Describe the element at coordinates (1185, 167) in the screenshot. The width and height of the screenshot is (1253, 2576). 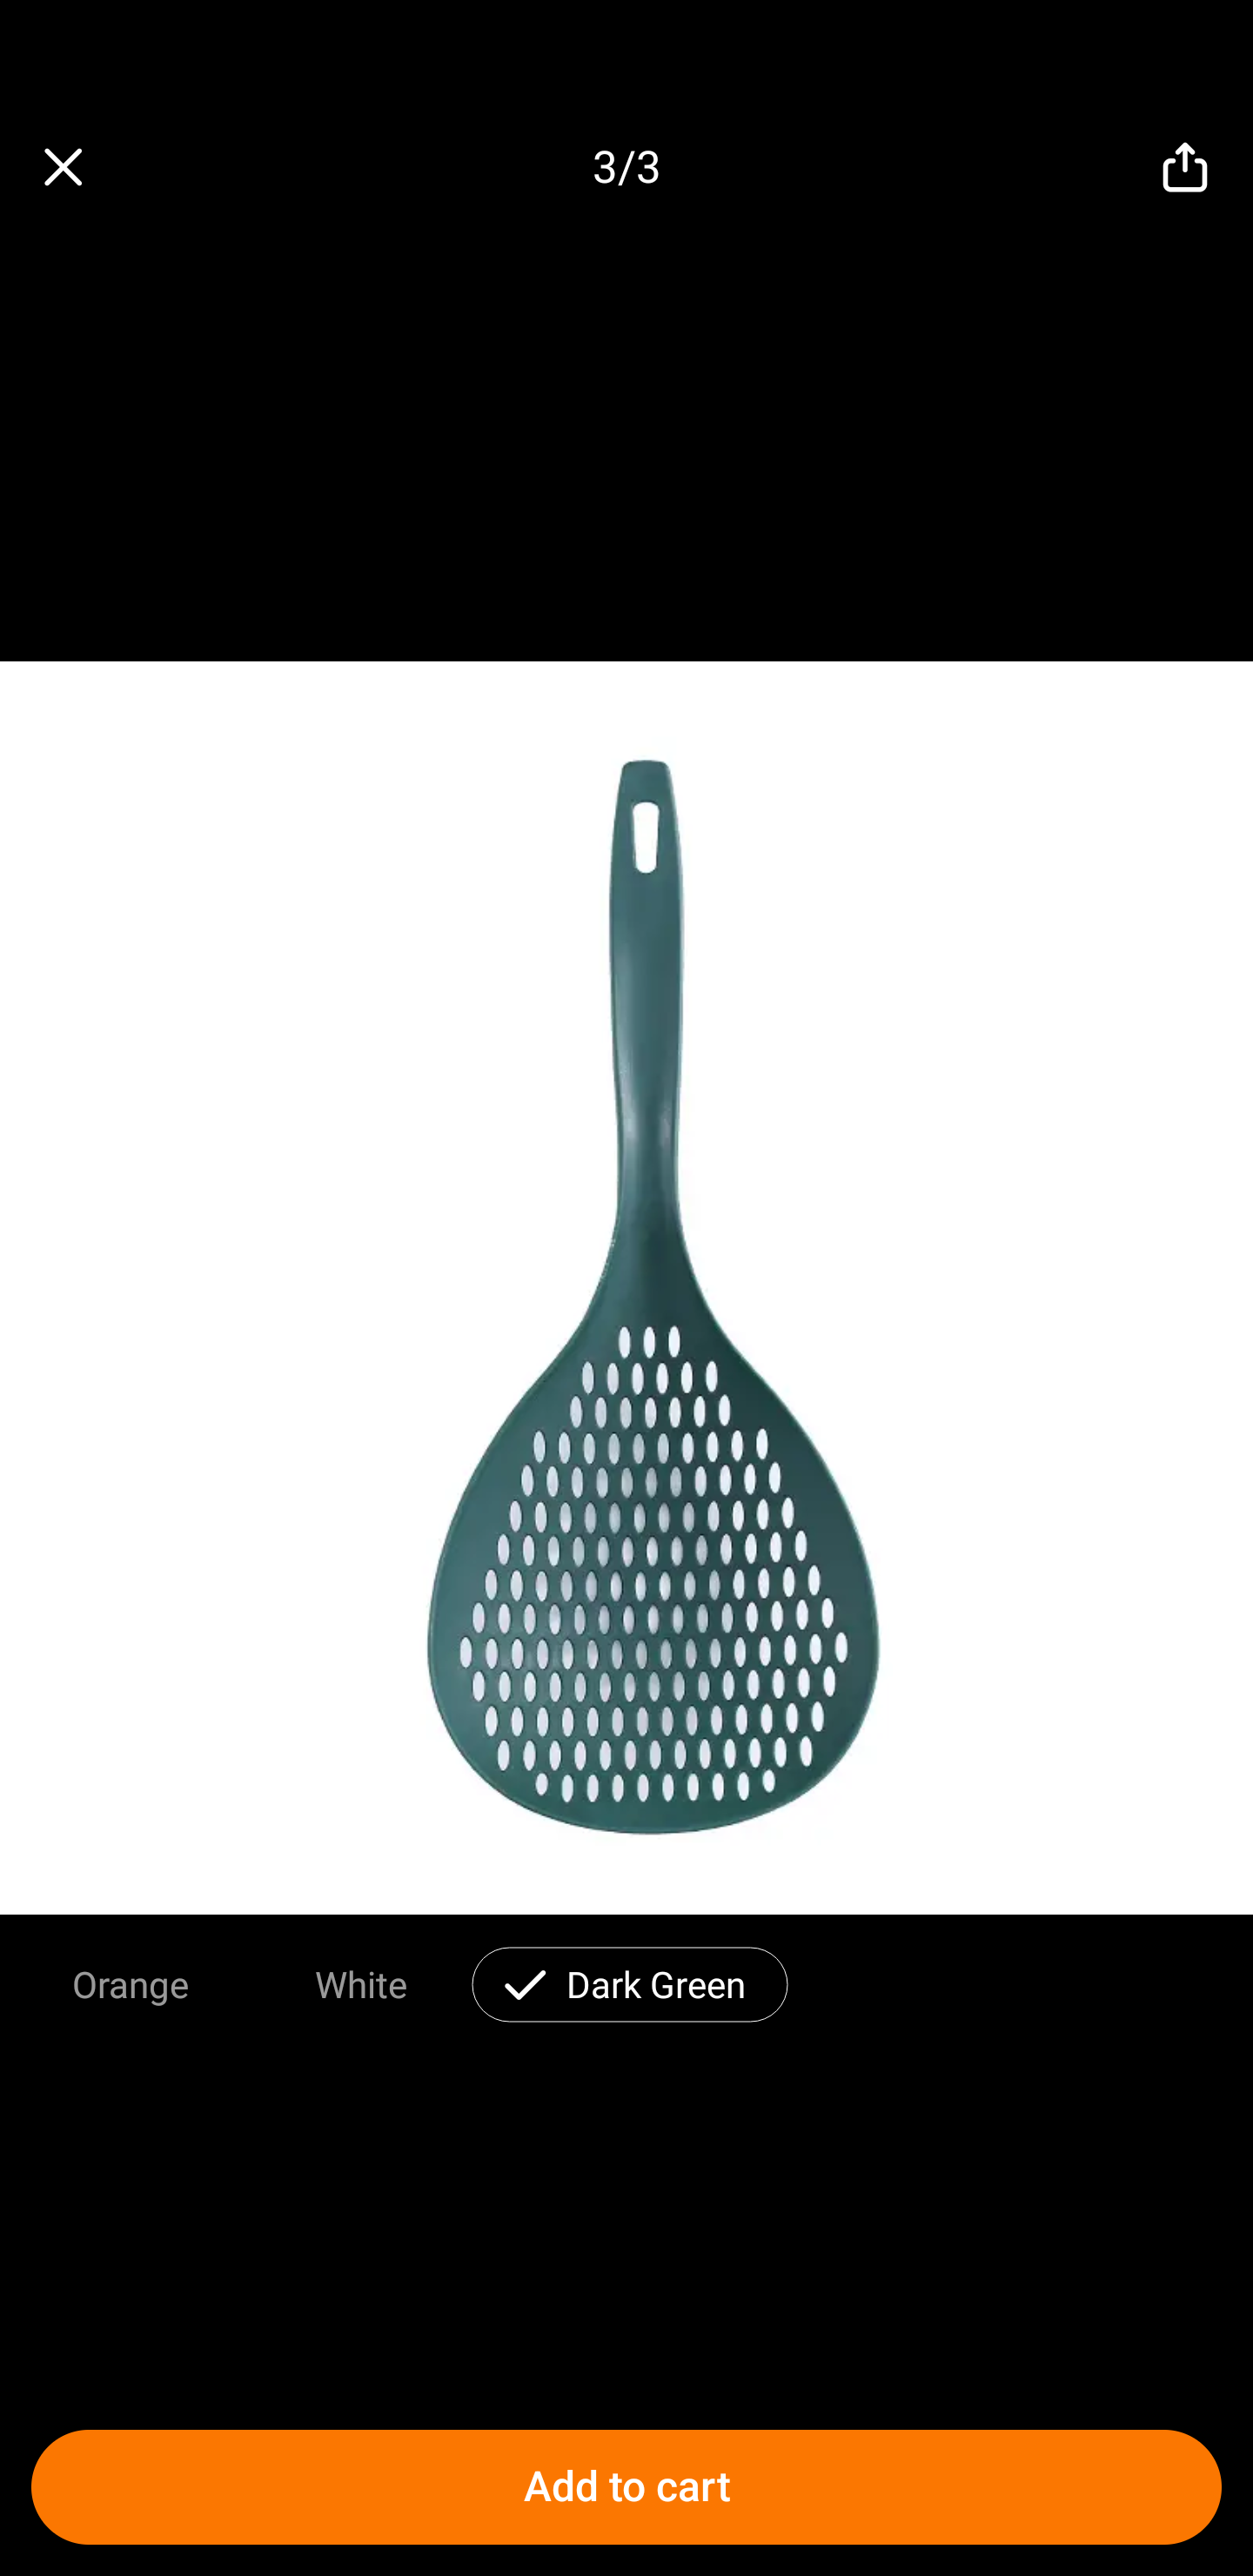
I see `share` at that location.